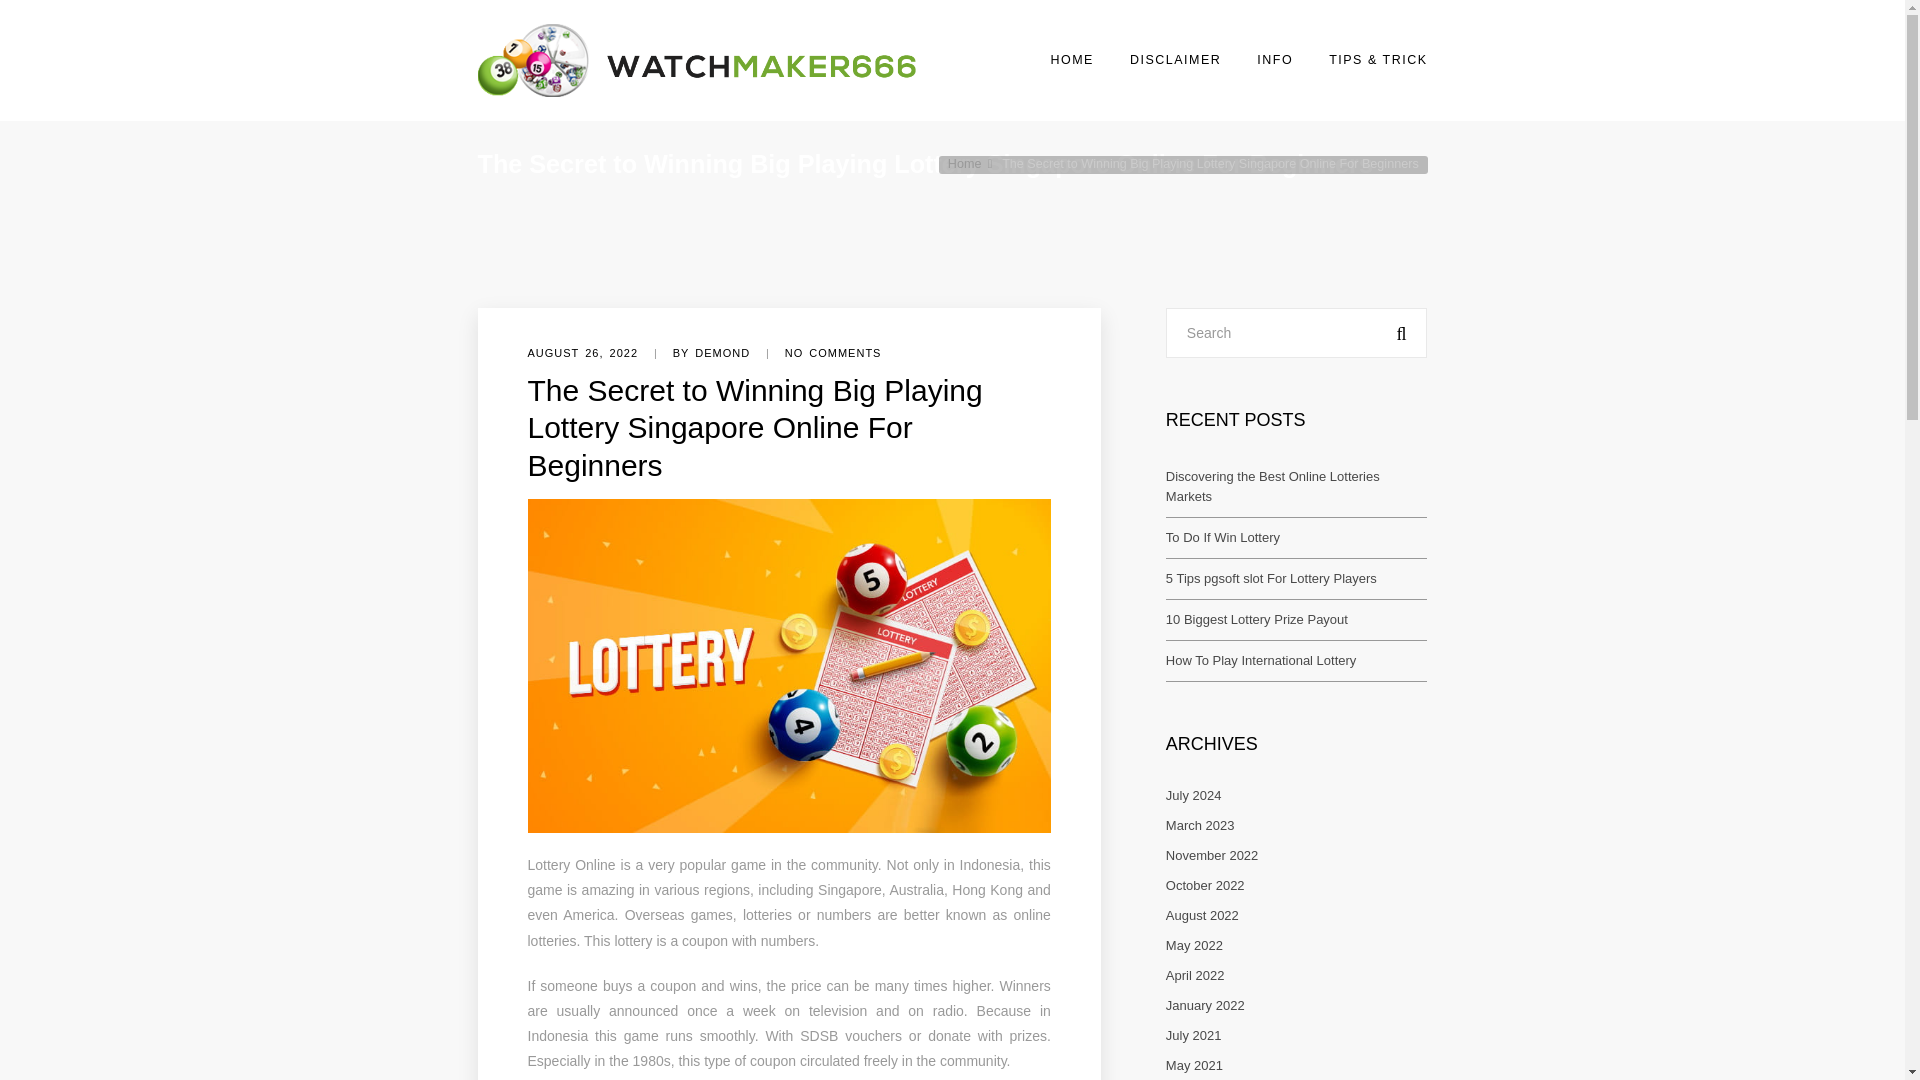 Image resolution: width=1920 pixels, height=1080 pixels. What do you see at coordinates (1194, 1066) in the screenshot?
I see `May 2021` at bounding box center [1194, 1066].